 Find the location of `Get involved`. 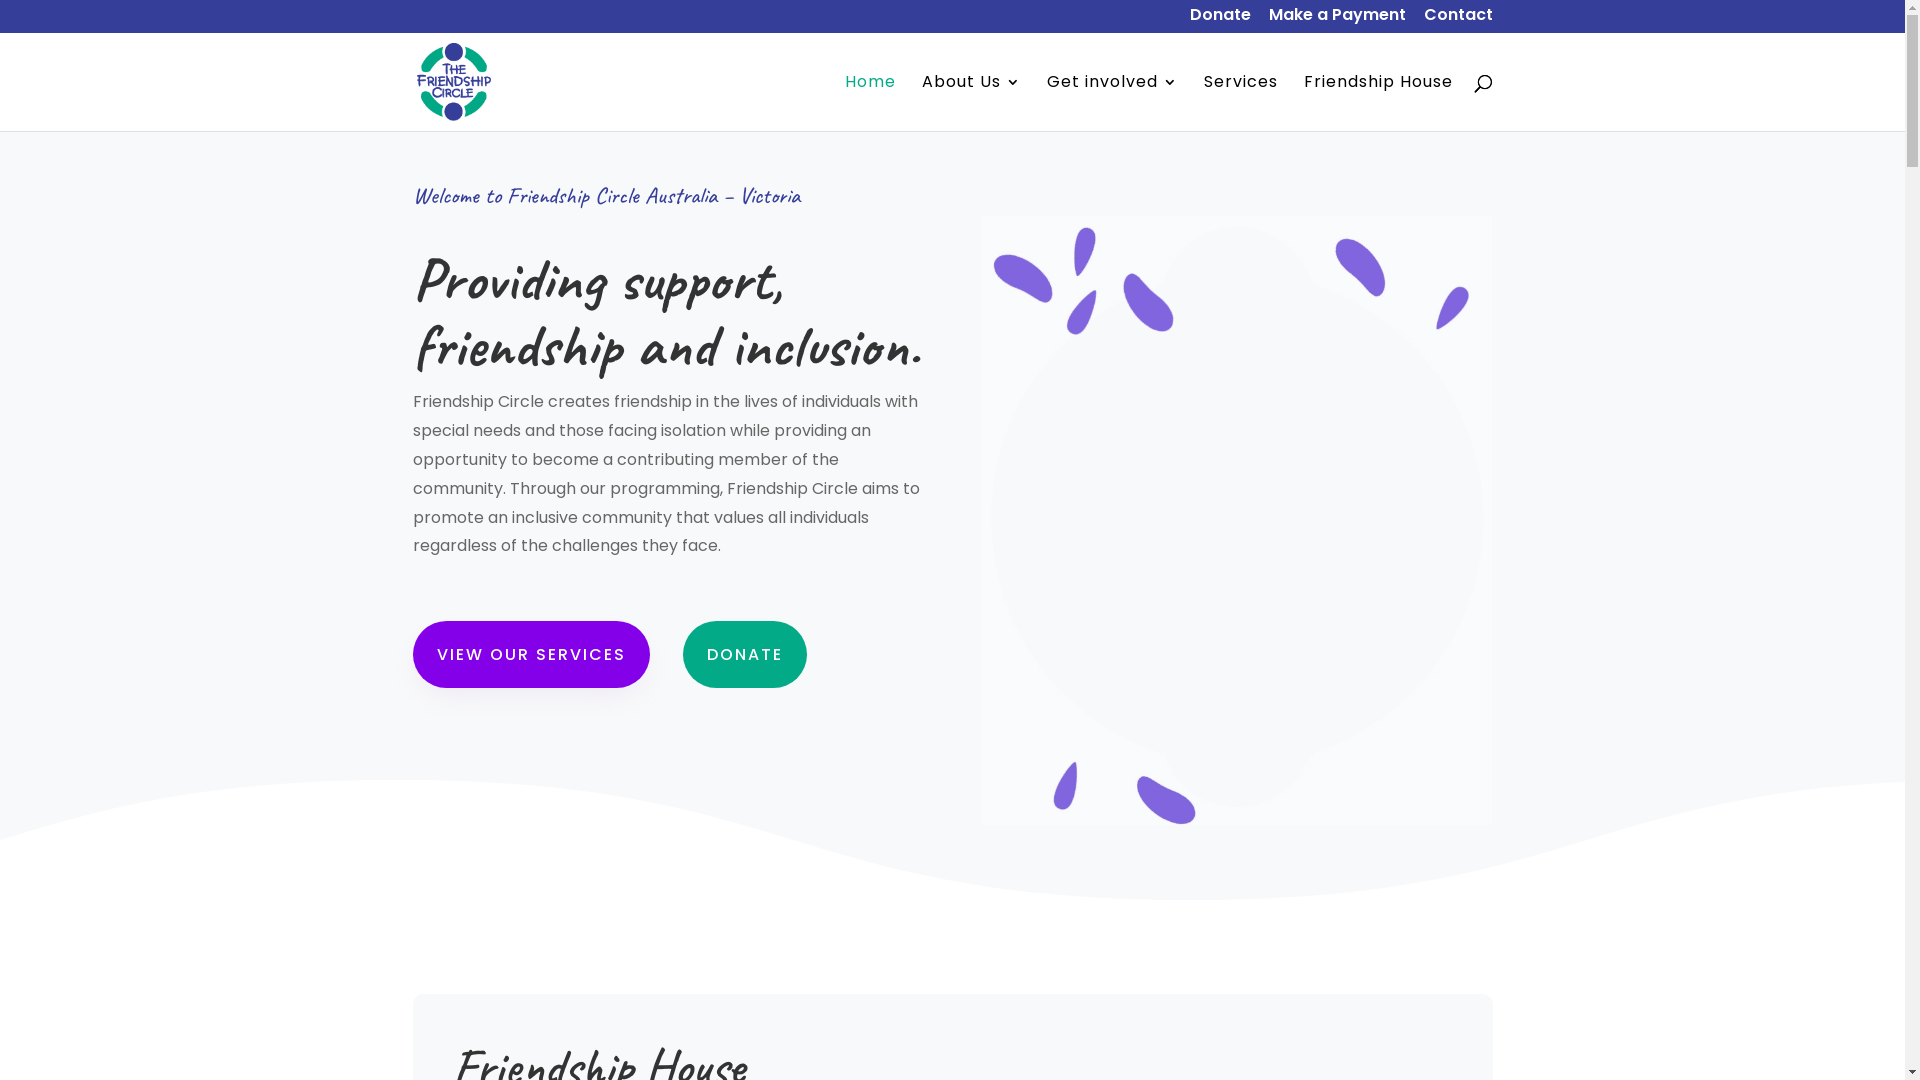

Get involved is located at coordinates (1112, 103).